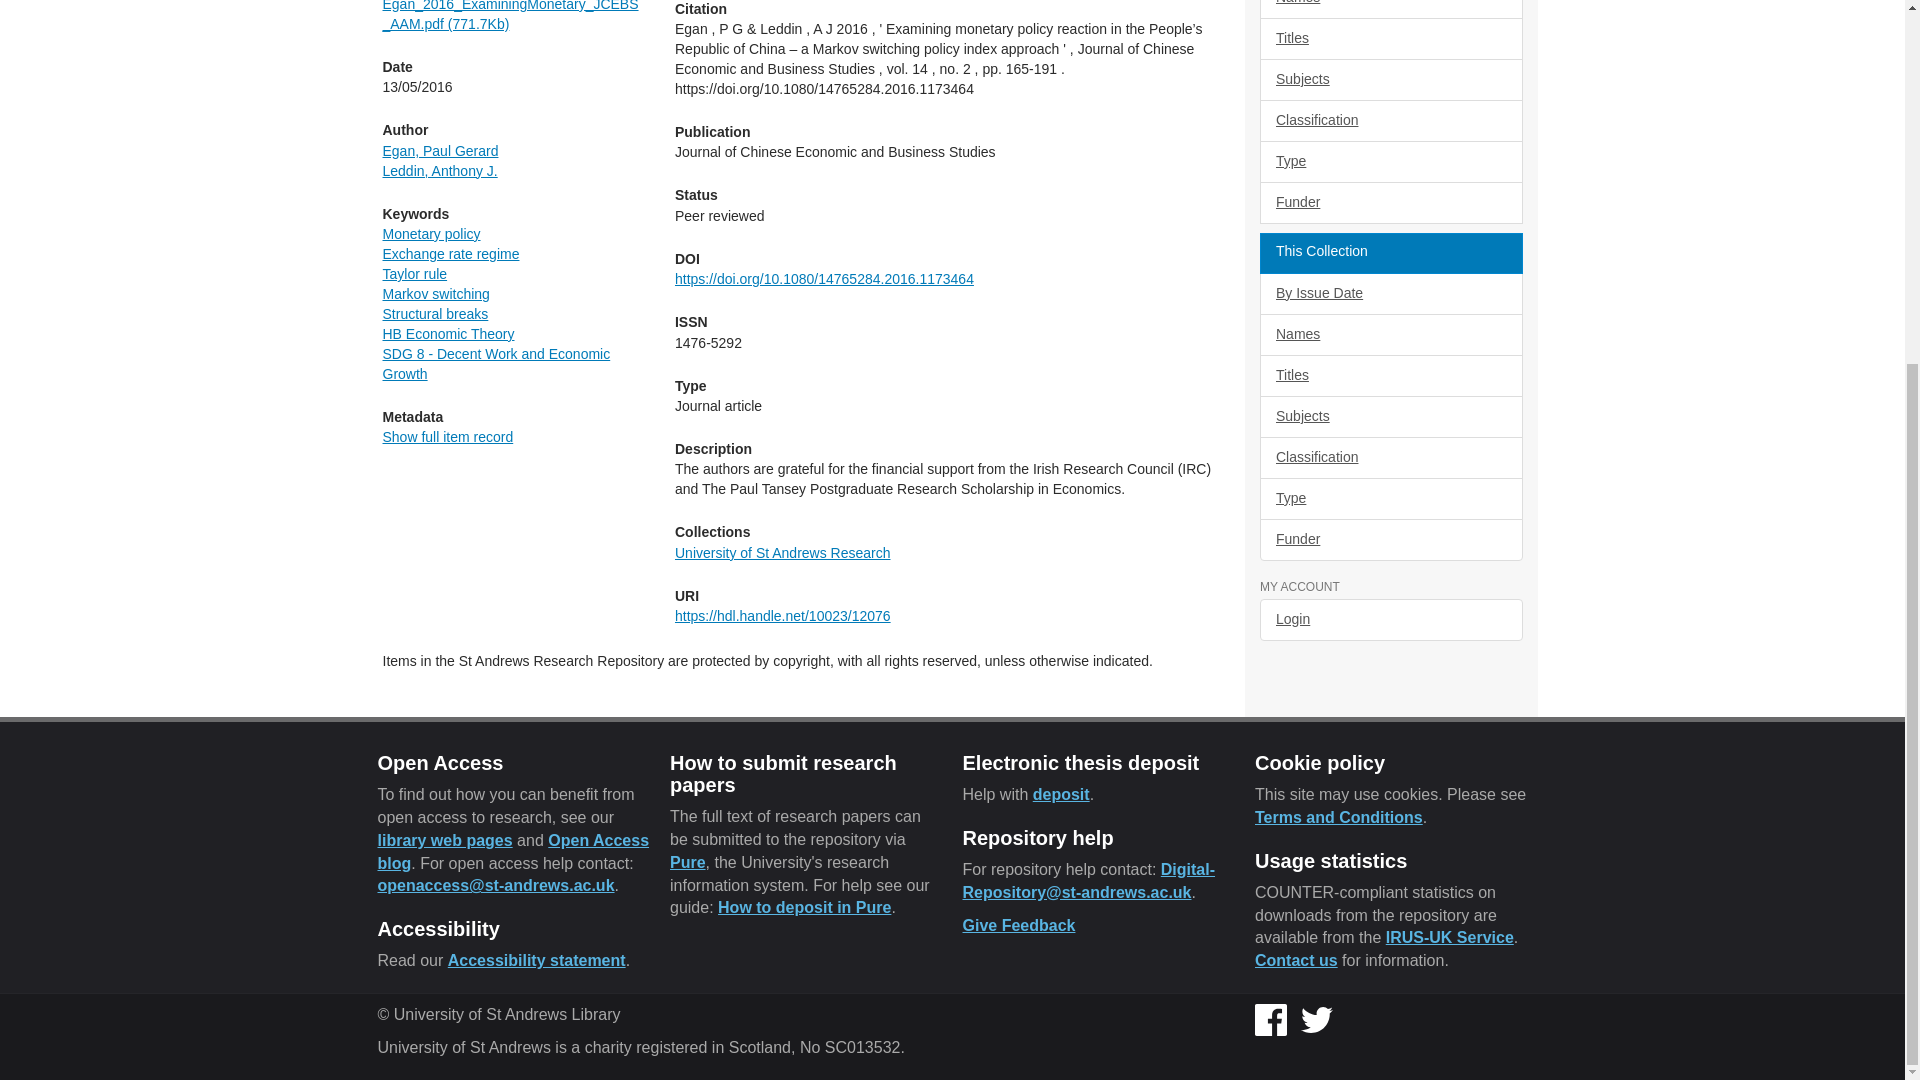  Describe the element at coordinates (431, 233) in the screenshot. I see `Monetary policy` at that location.